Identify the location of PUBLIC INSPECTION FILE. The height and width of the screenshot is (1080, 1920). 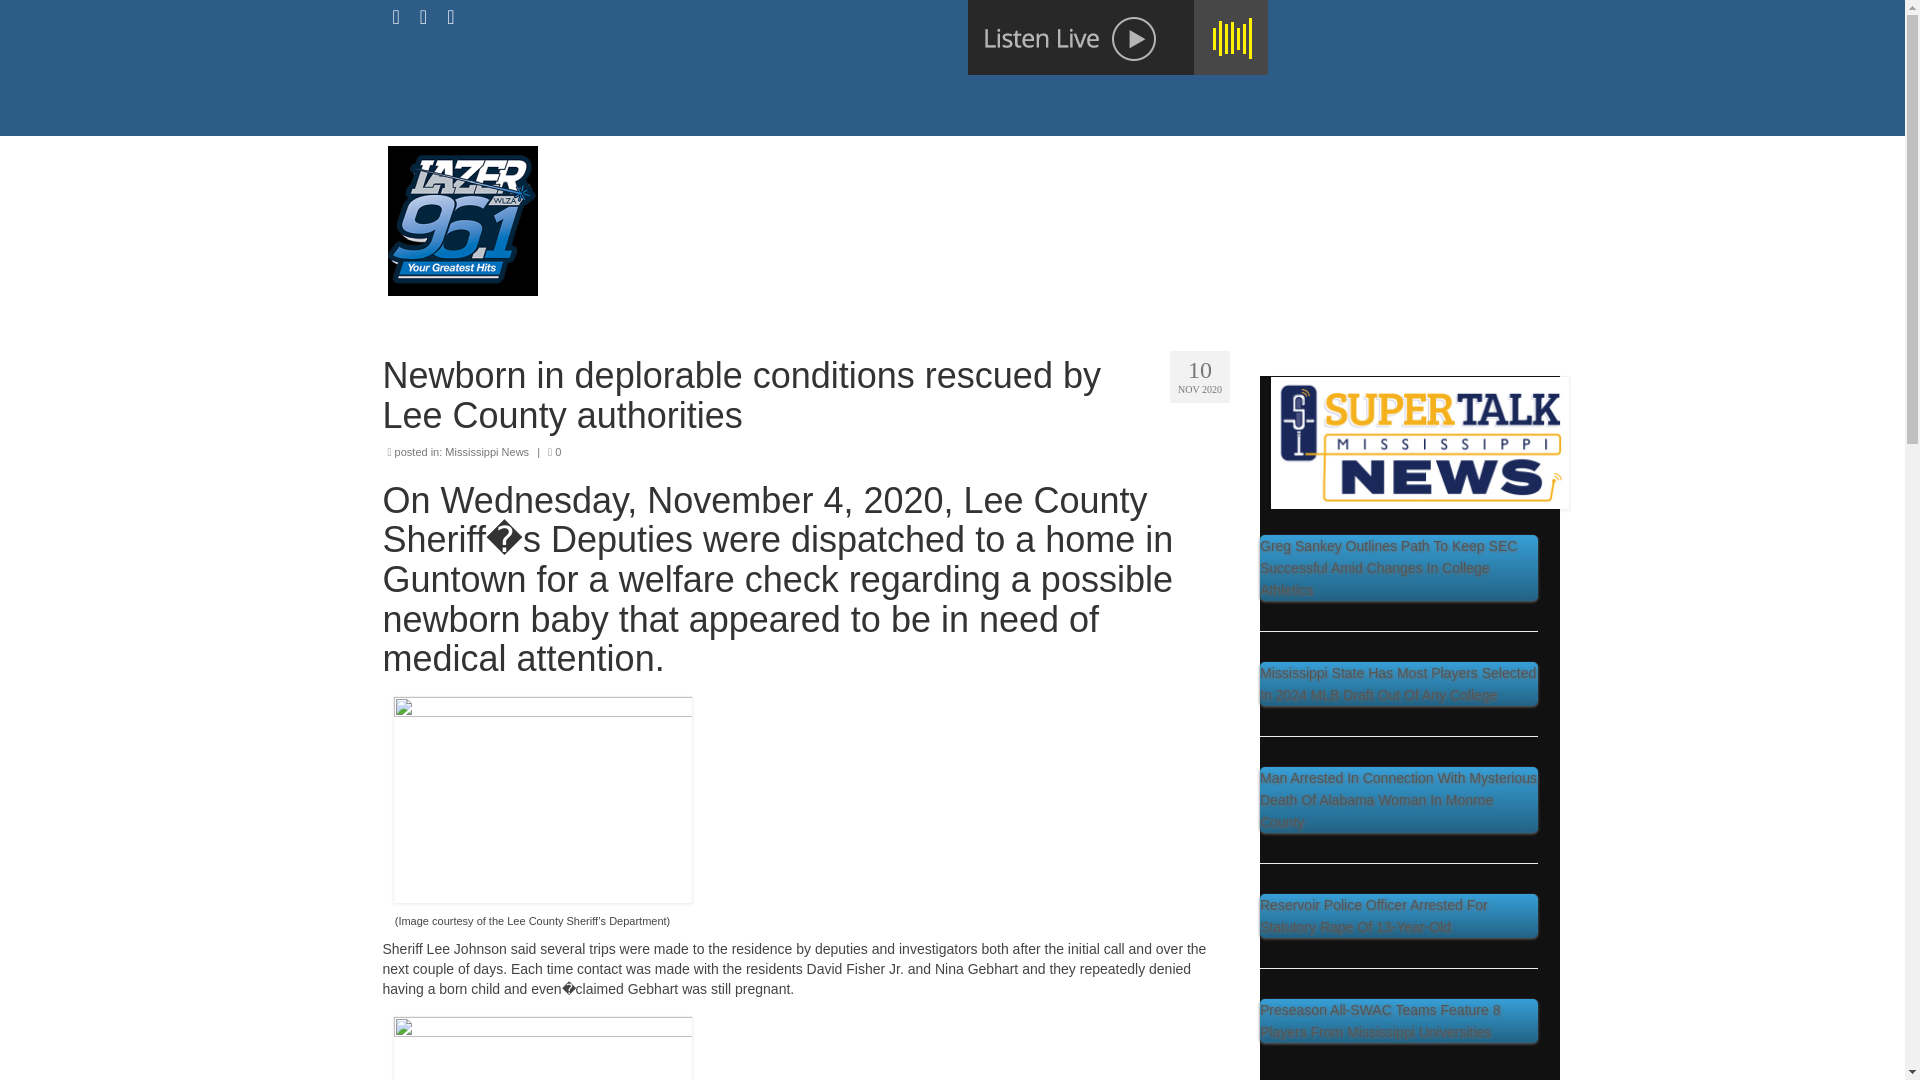
(1052, 205).